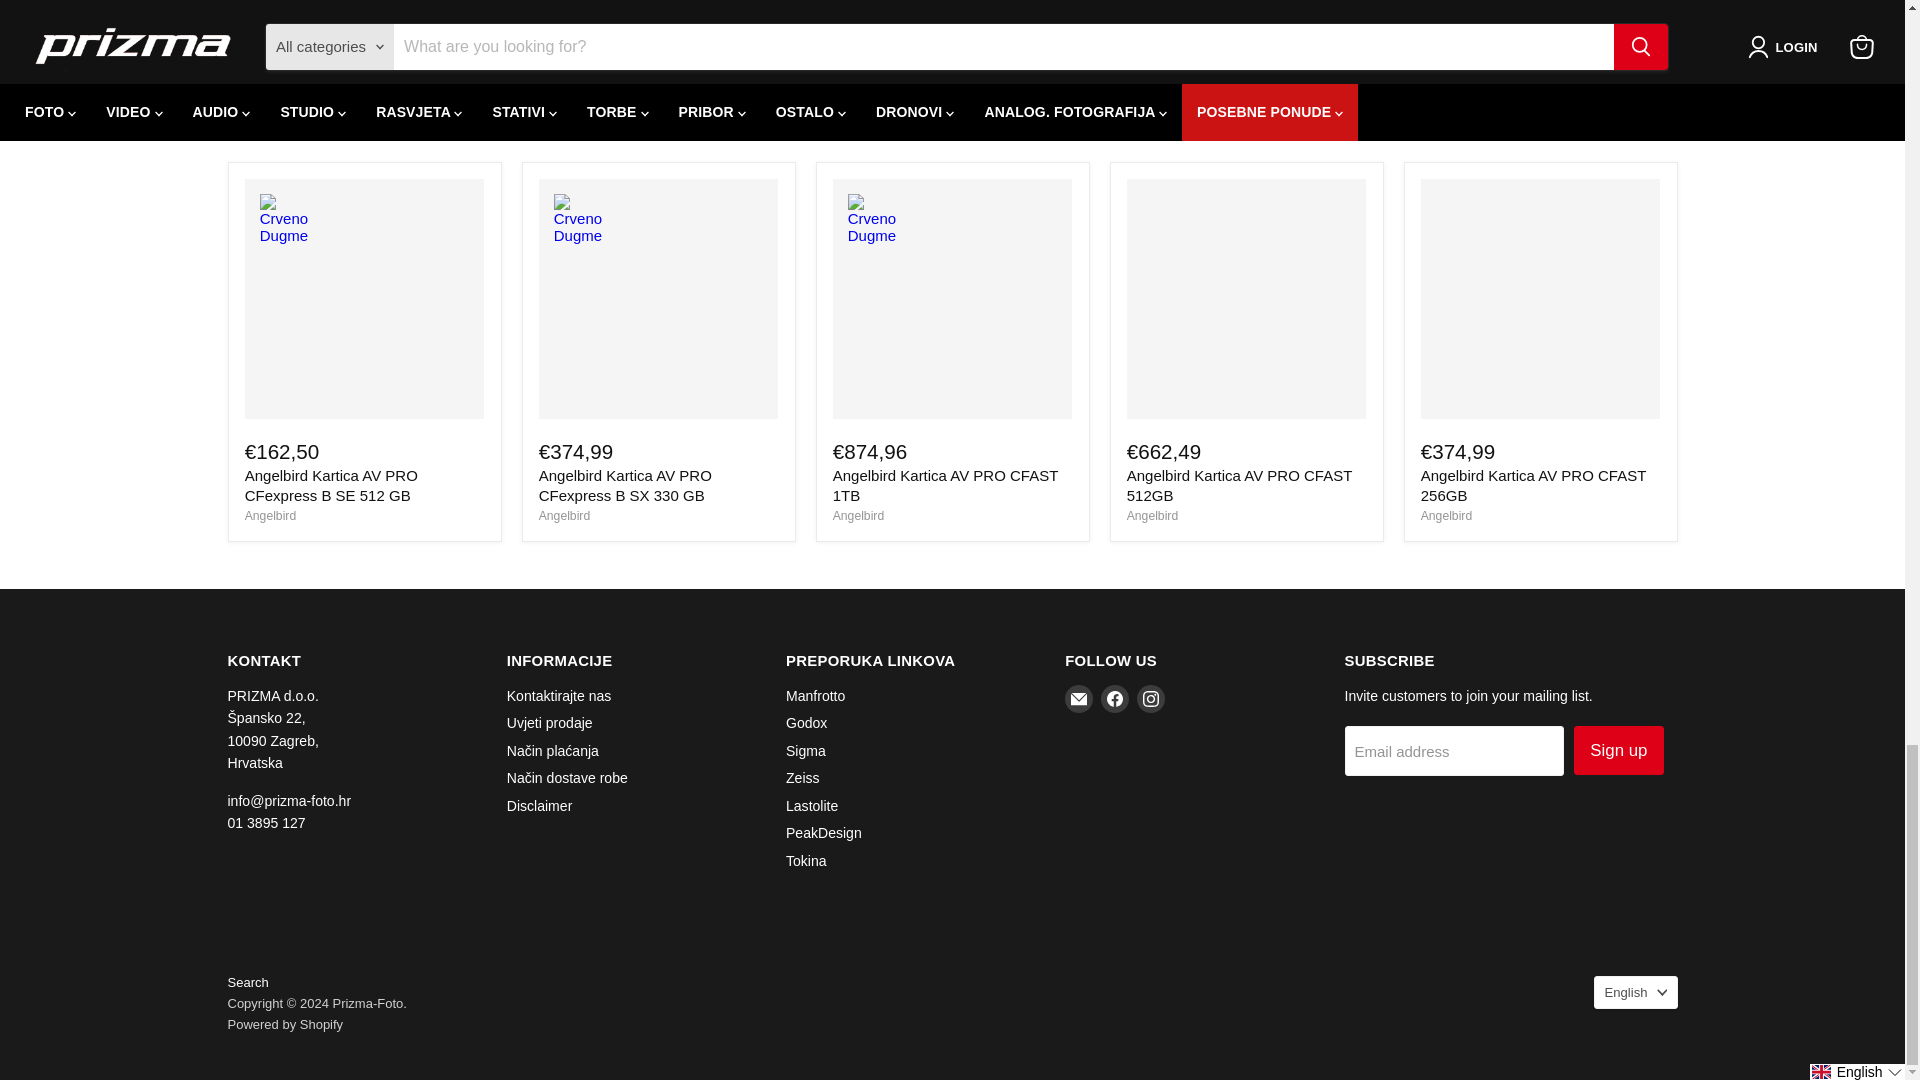 This screenshot has height=1080, width=1920. I want to click on Angelbird, so click(1152, 515).